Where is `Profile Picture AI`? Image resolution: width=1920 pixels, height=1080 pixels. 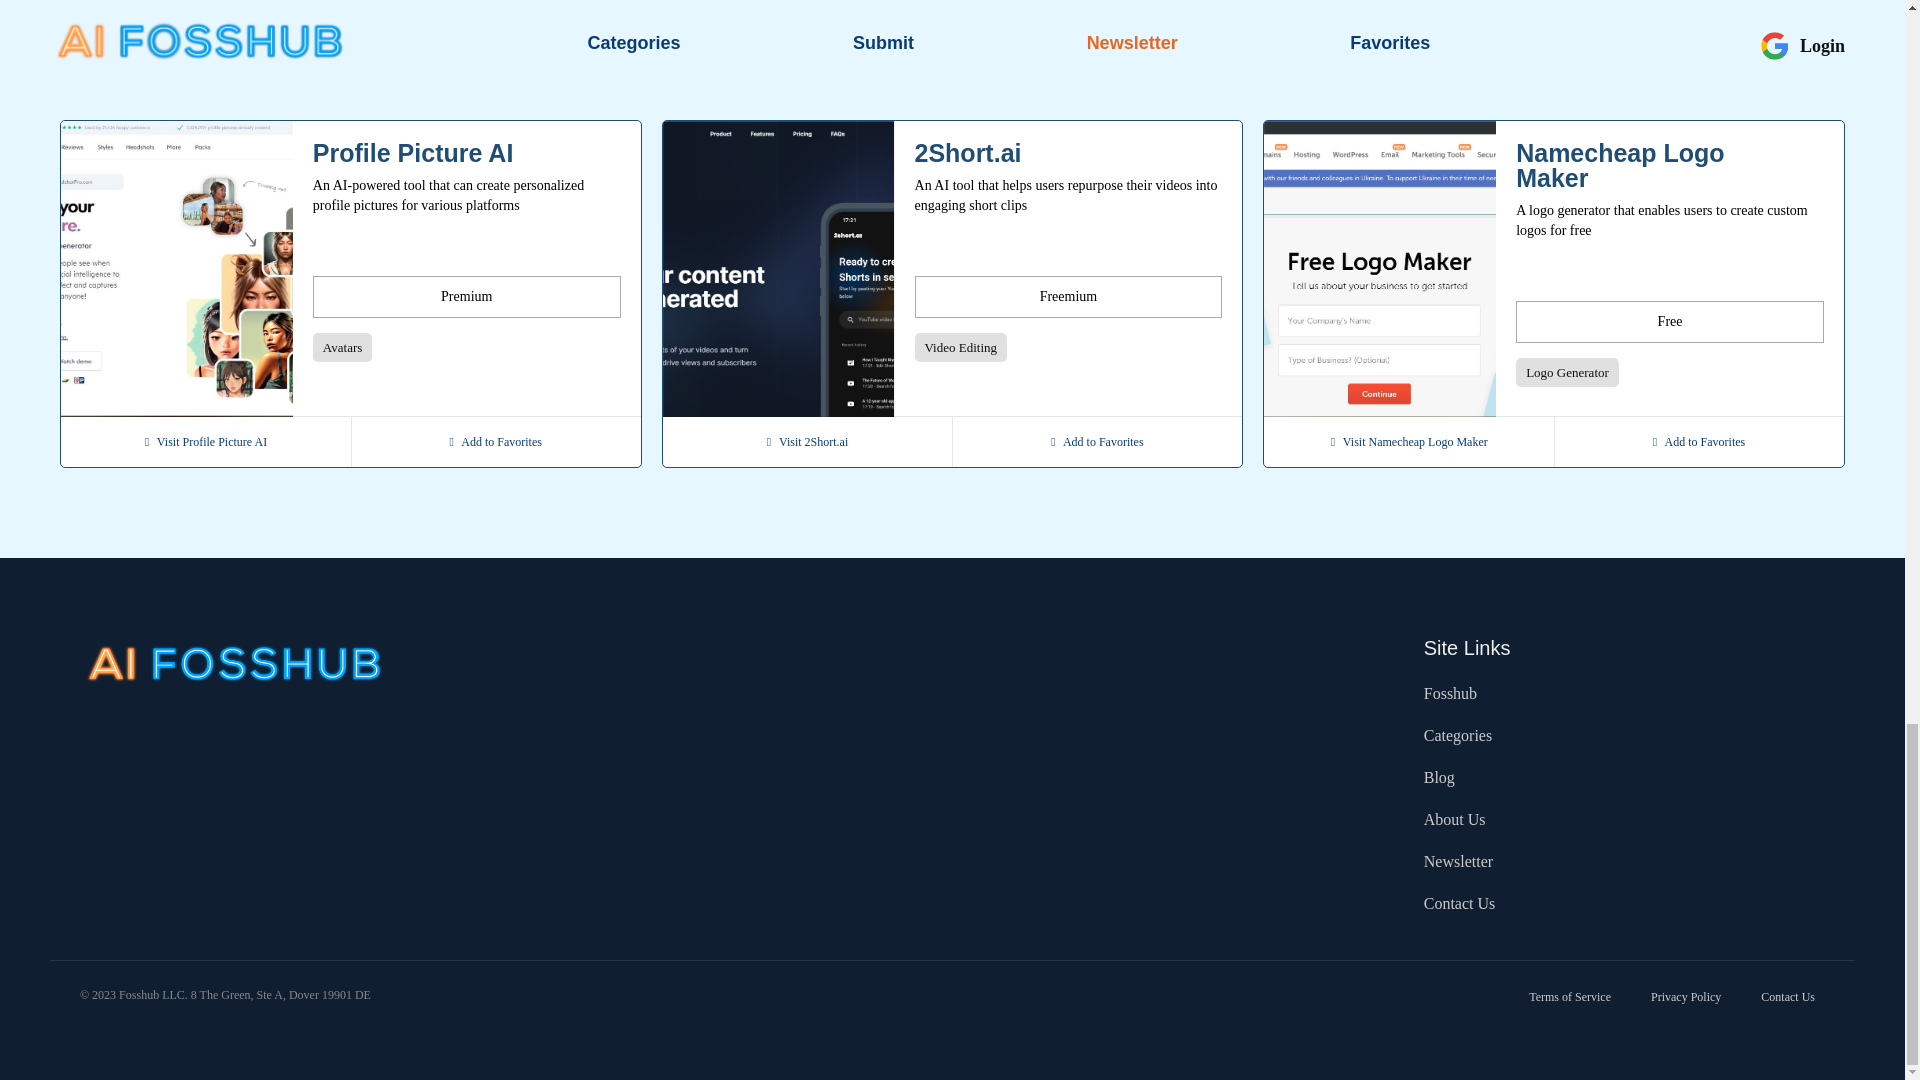
Profile Picture AI is located at coordinates (452, 154).